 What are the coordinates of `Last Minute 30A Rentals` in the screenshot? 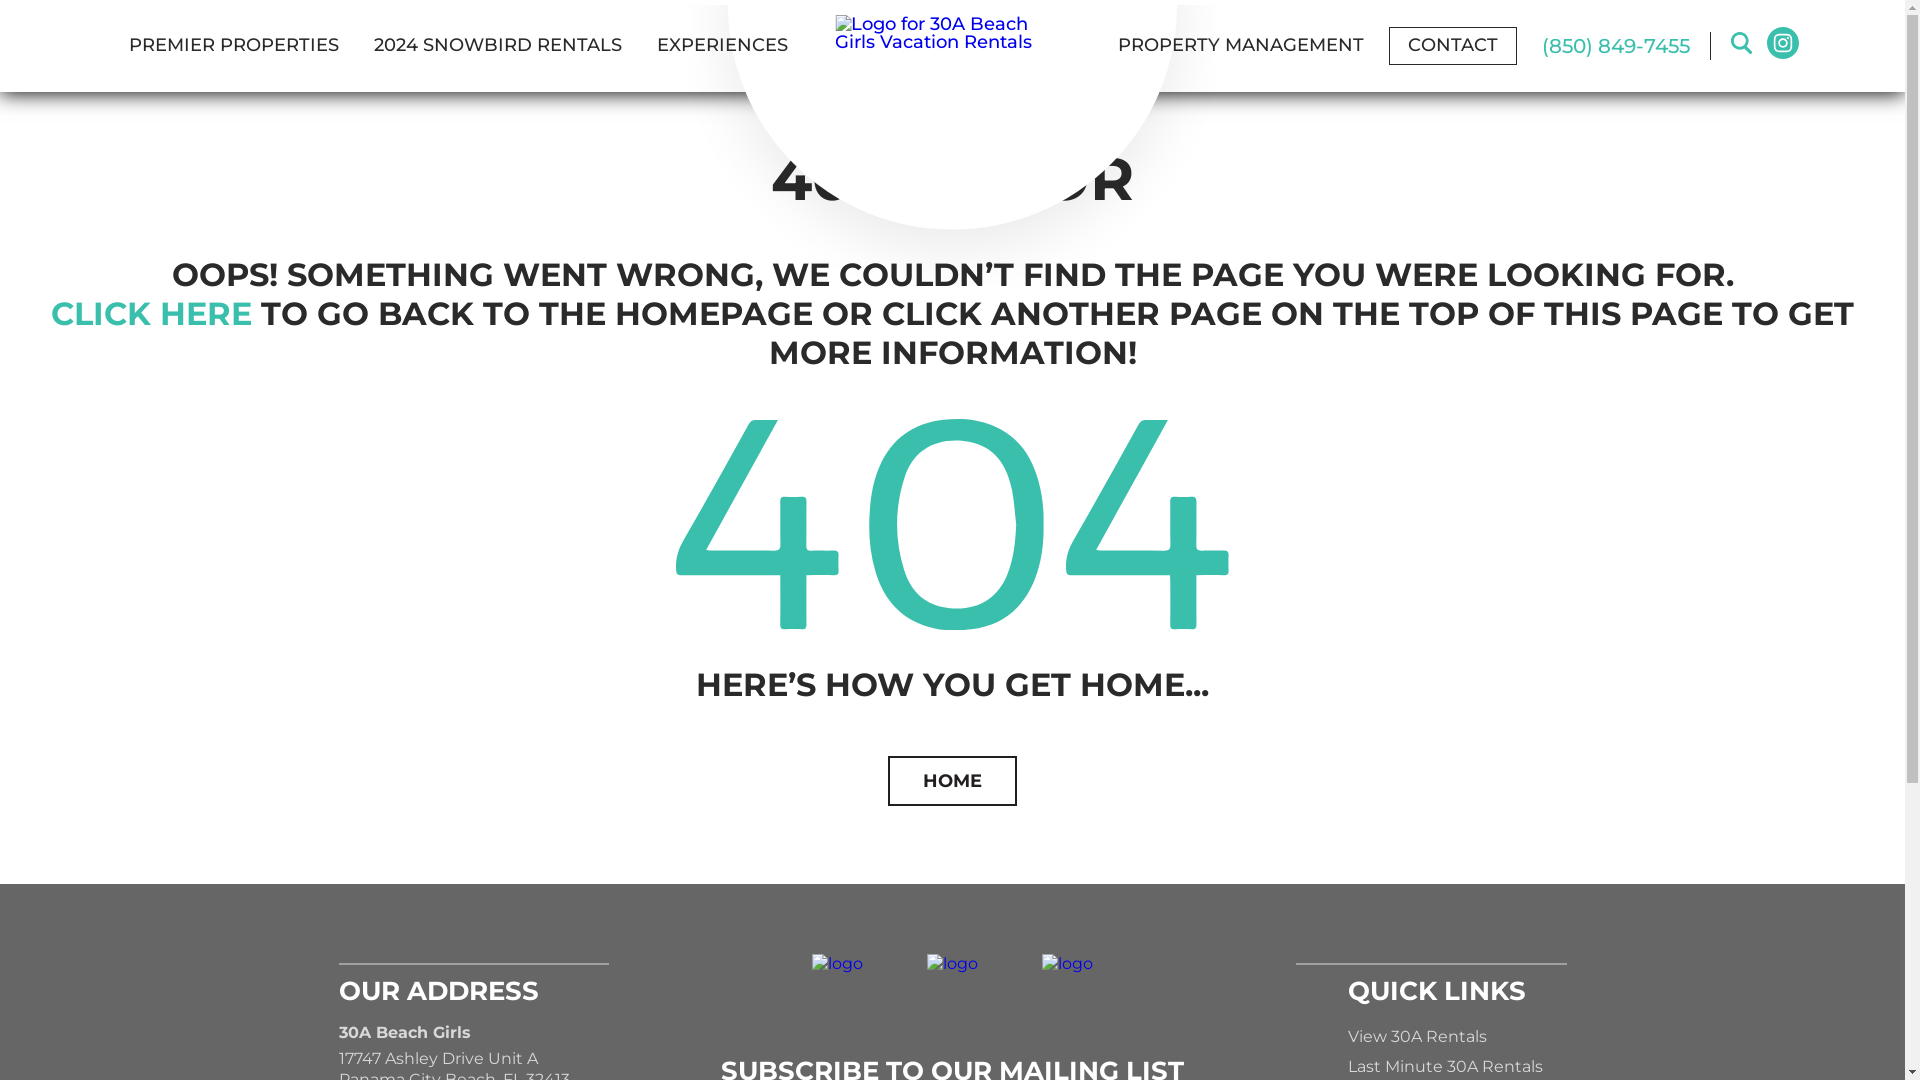 It's located at (1446, 1066).